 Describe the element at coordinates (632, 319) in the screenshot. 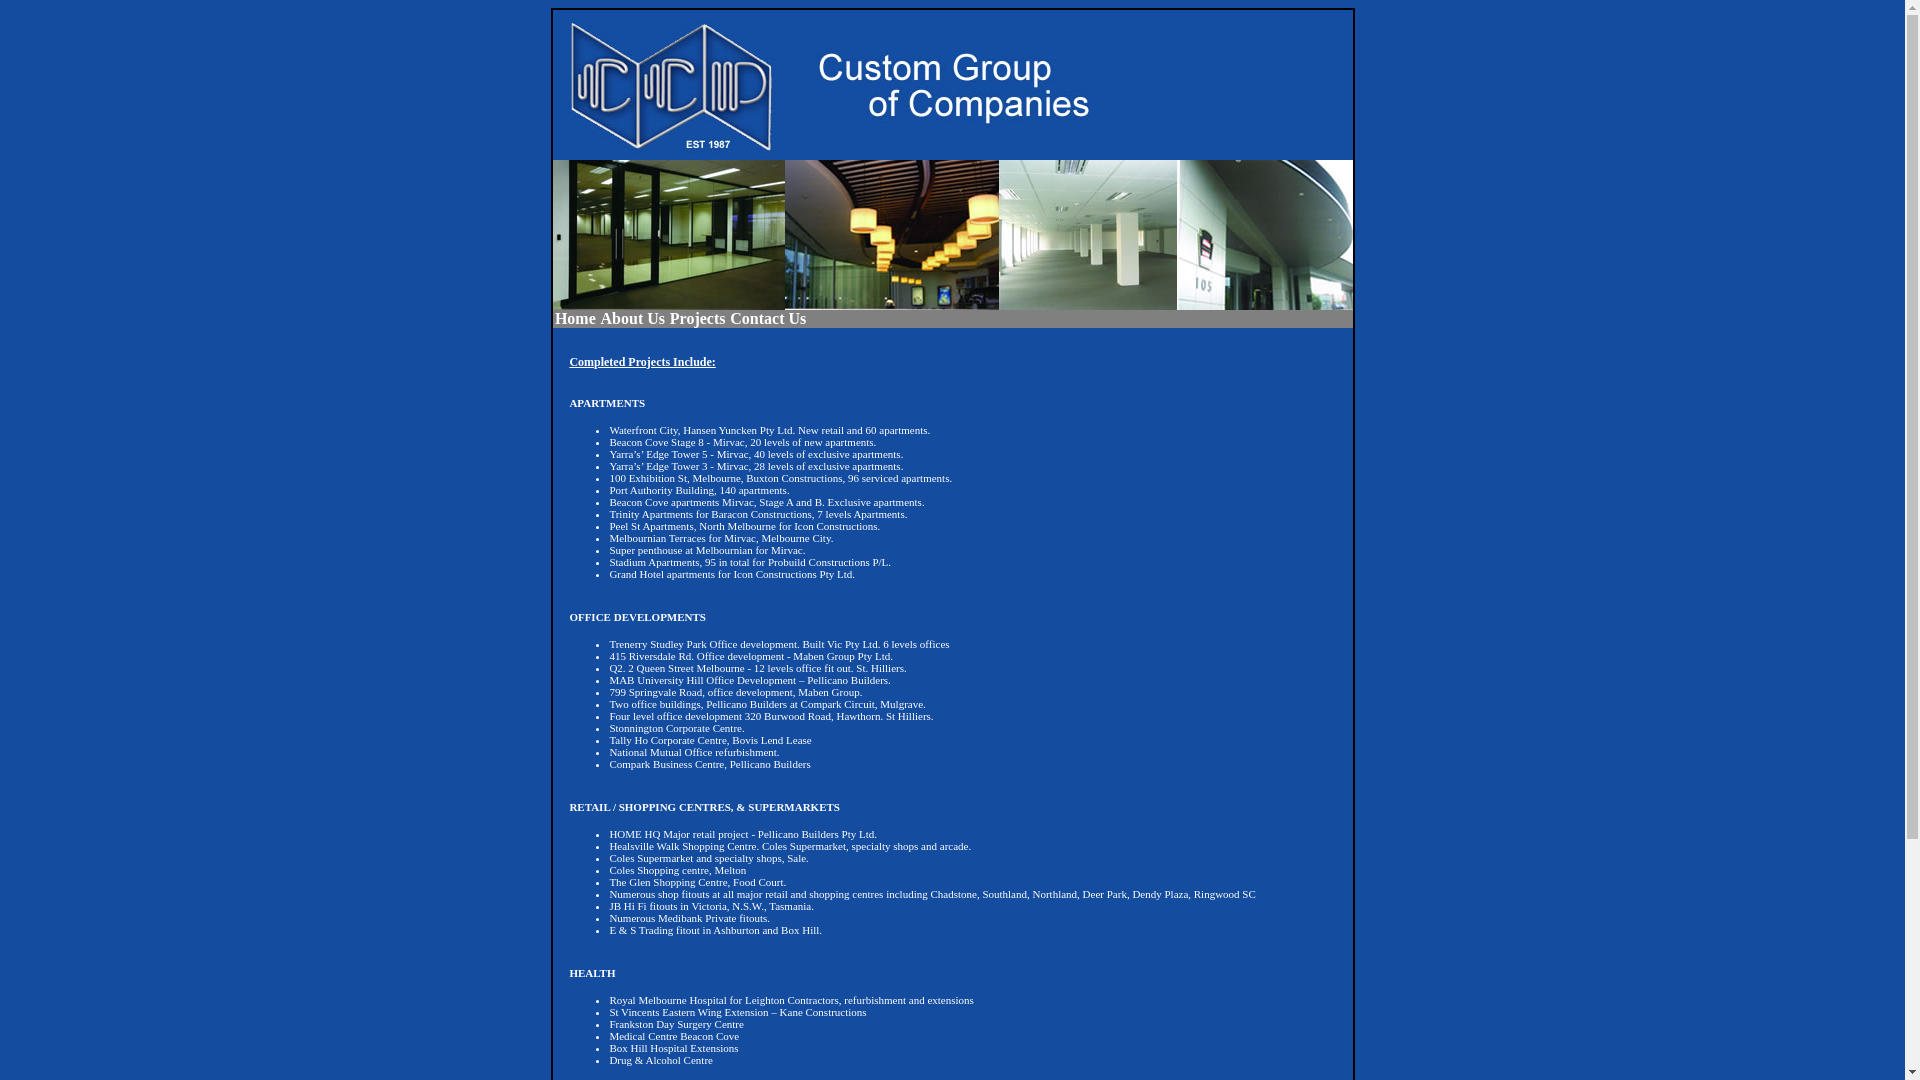

I see `About Us` at that location.